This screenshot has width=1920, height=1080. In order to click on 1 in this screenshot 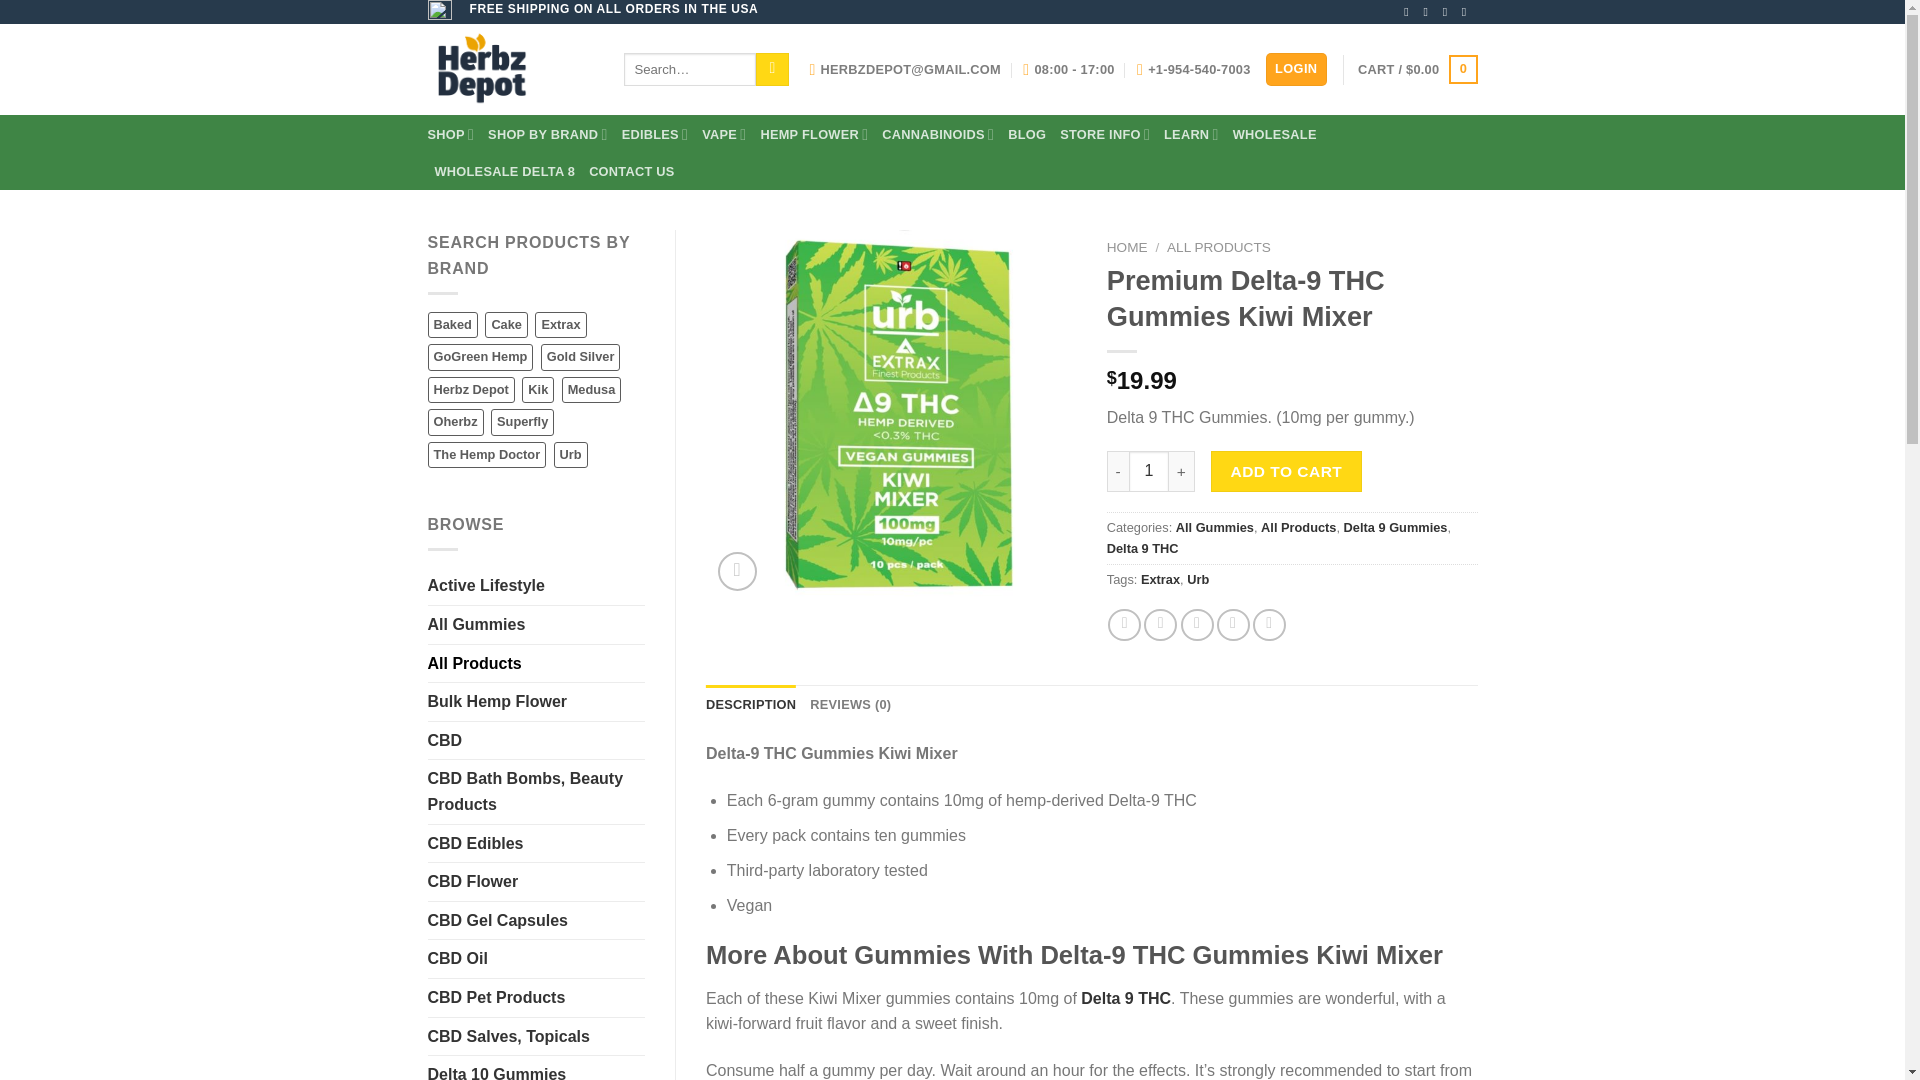, I will do `click(1148, 471)`.